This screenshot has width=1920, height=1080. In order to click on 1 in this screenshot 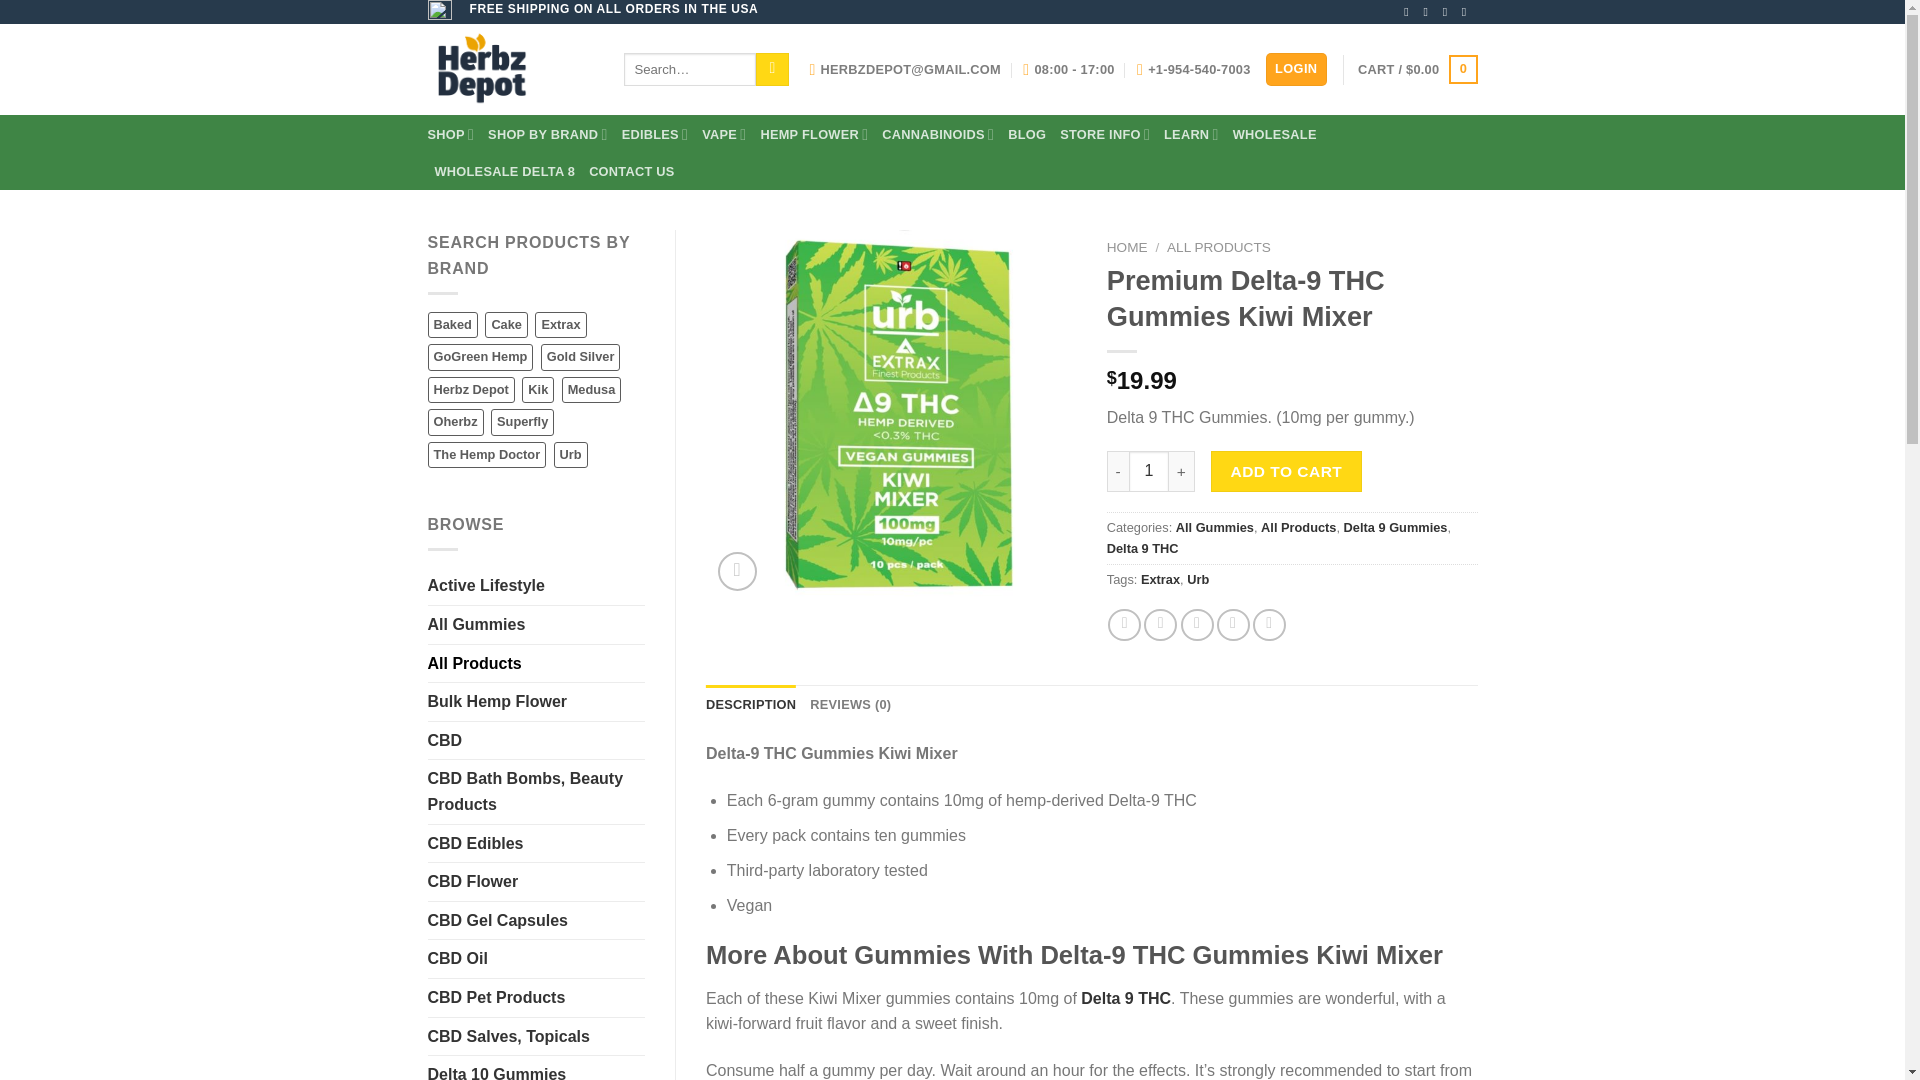, I will do `click(1148, 471)`.